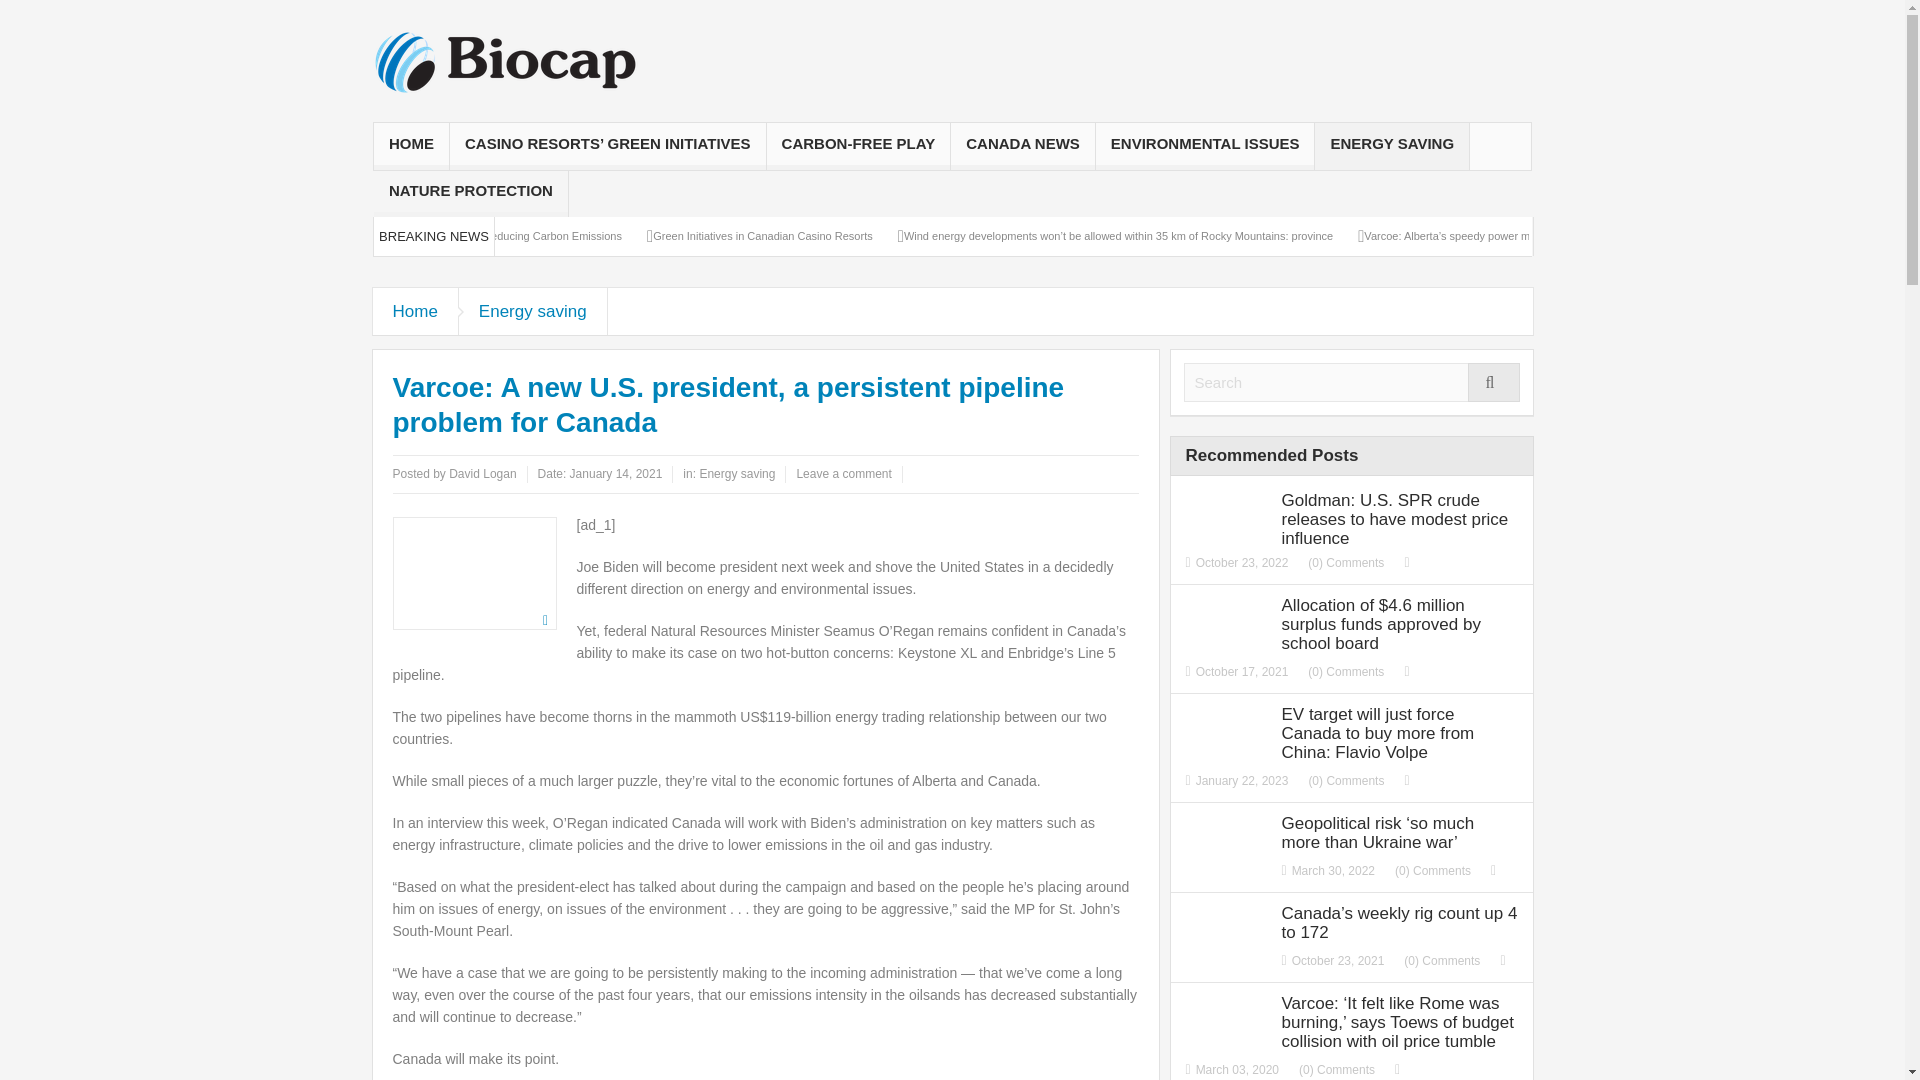  What do you see at coordinates (412, 146) in the screenshot?
I see `HOME` at bounding box center [412, 146].